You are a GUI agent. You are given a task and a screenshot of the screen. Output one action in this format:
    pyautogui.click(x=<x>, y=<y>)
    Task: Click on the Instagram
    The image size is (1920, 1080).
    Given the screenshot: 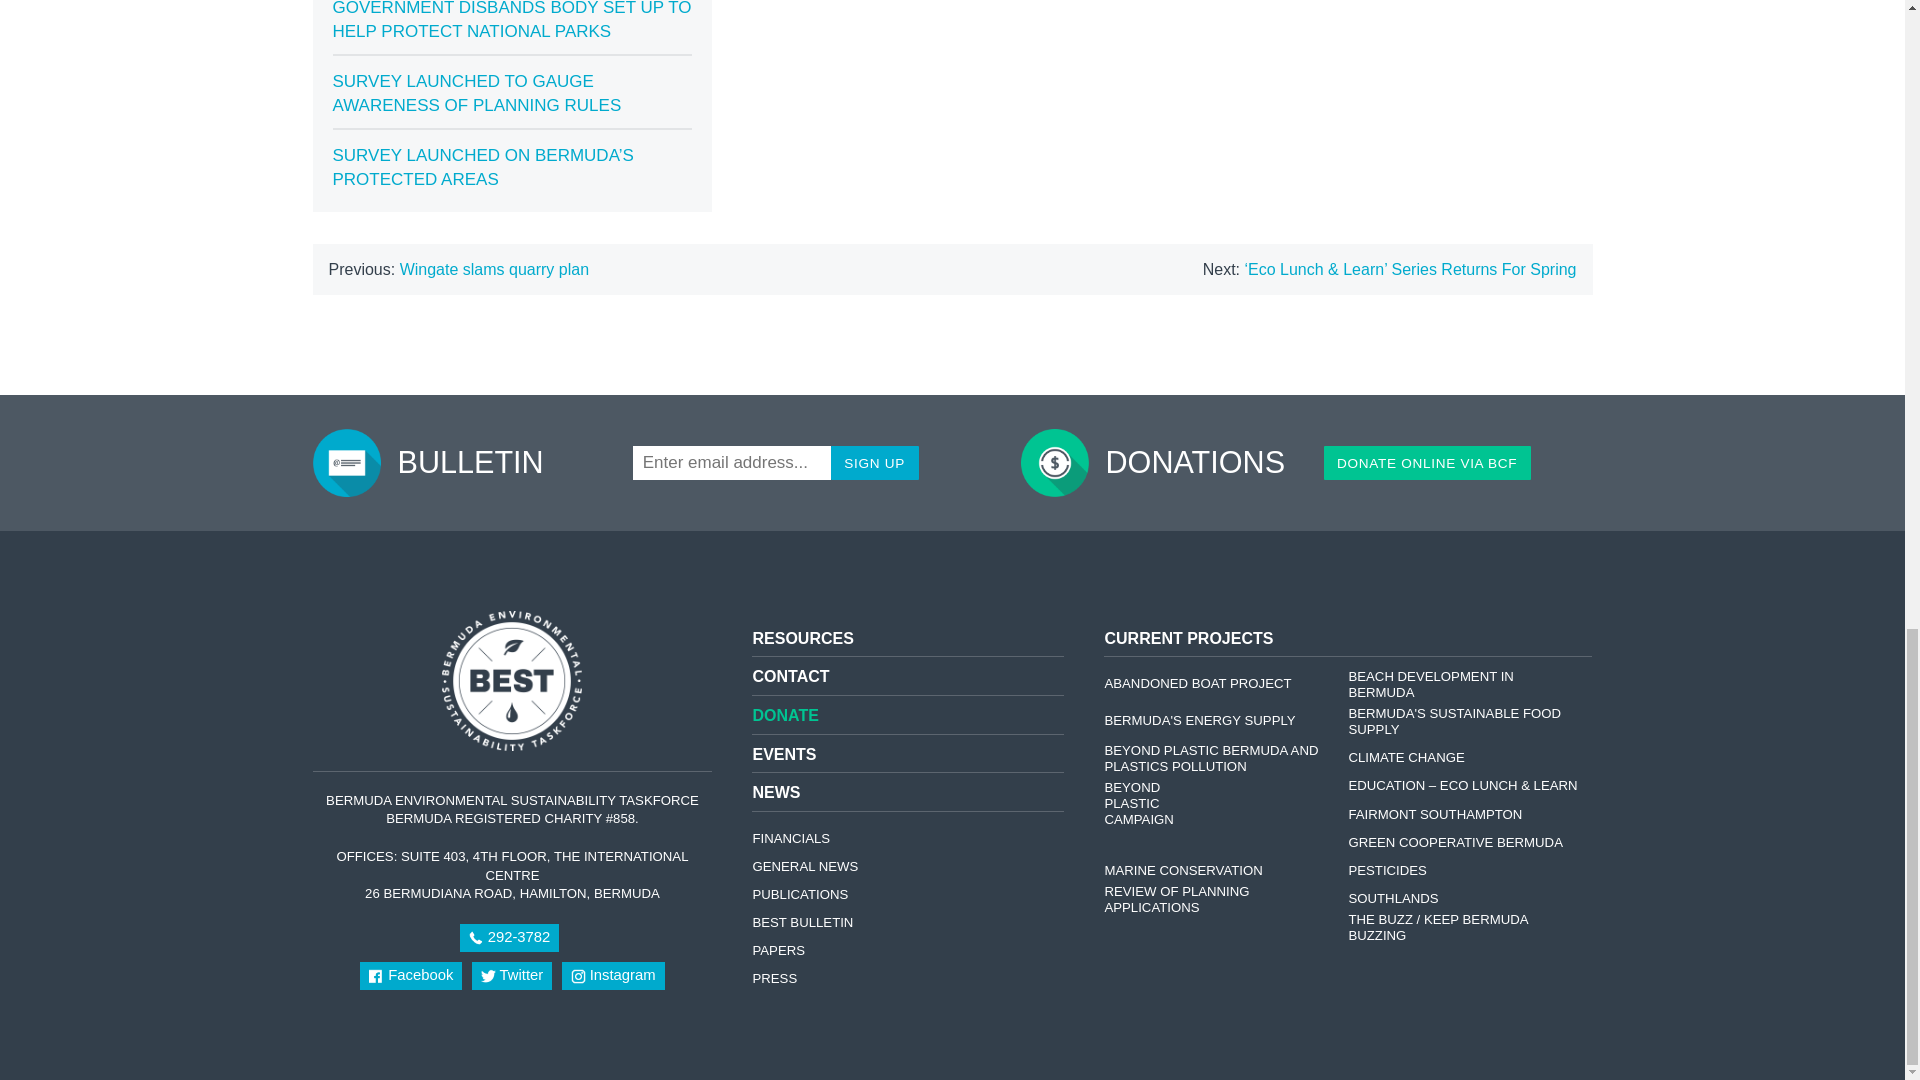 What is the action you would take?
    pyautogui.click(x=613, y=976)
    